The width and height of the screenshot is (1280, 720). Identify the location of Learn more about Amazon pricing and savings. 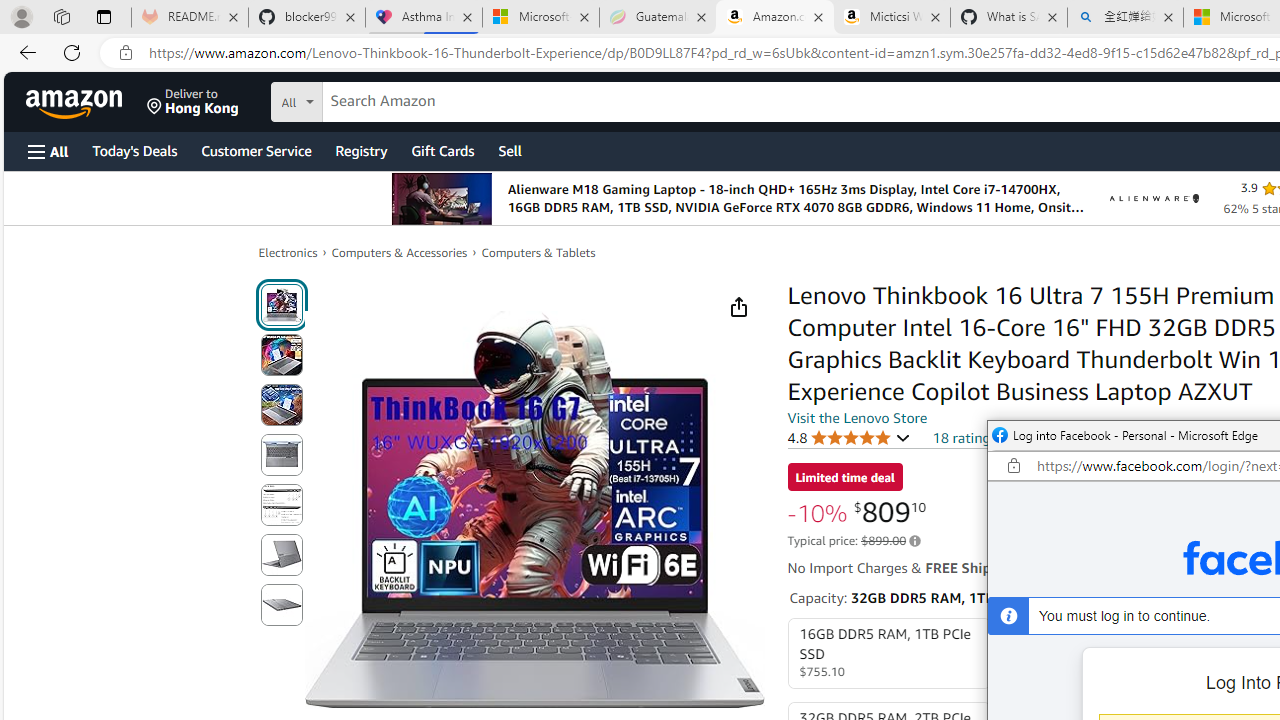
(914, 541).